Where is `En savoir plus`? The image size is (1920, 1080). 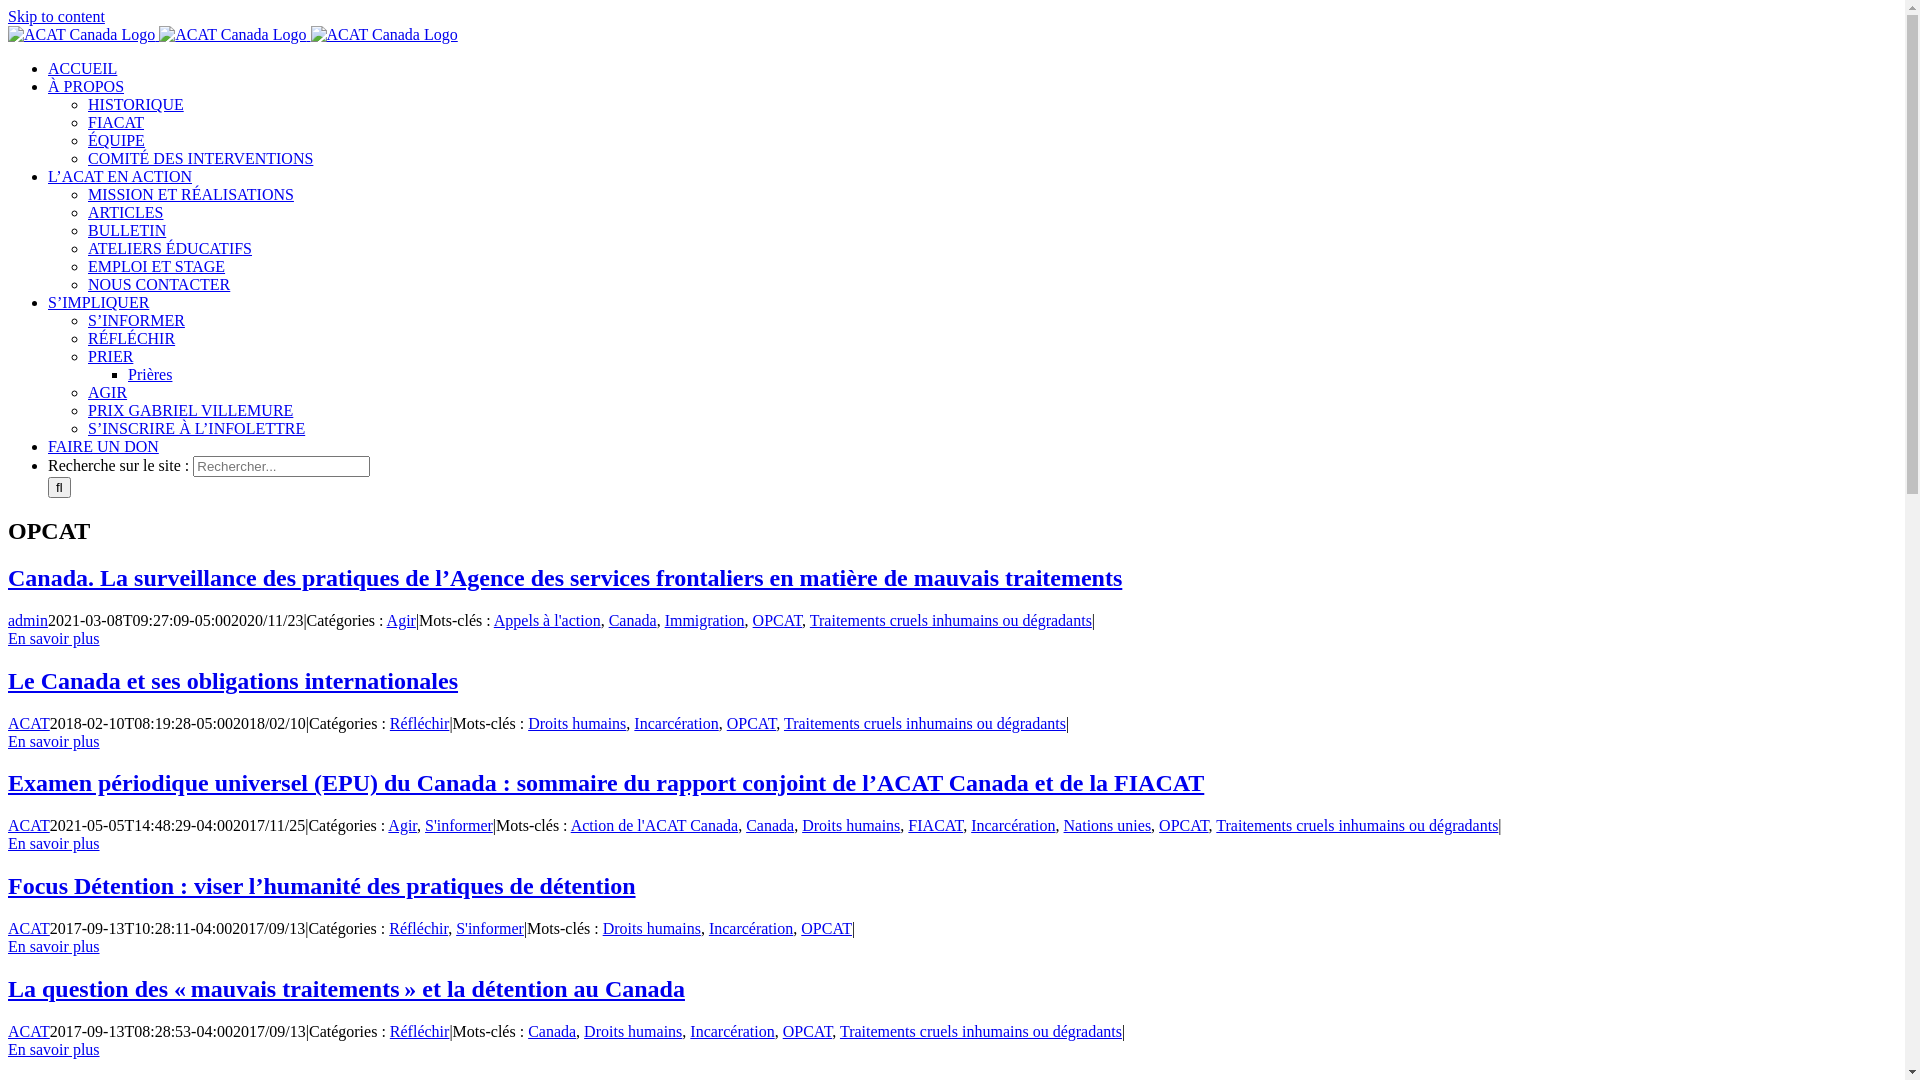 En savoir plus is located at coordinates (54, 844).